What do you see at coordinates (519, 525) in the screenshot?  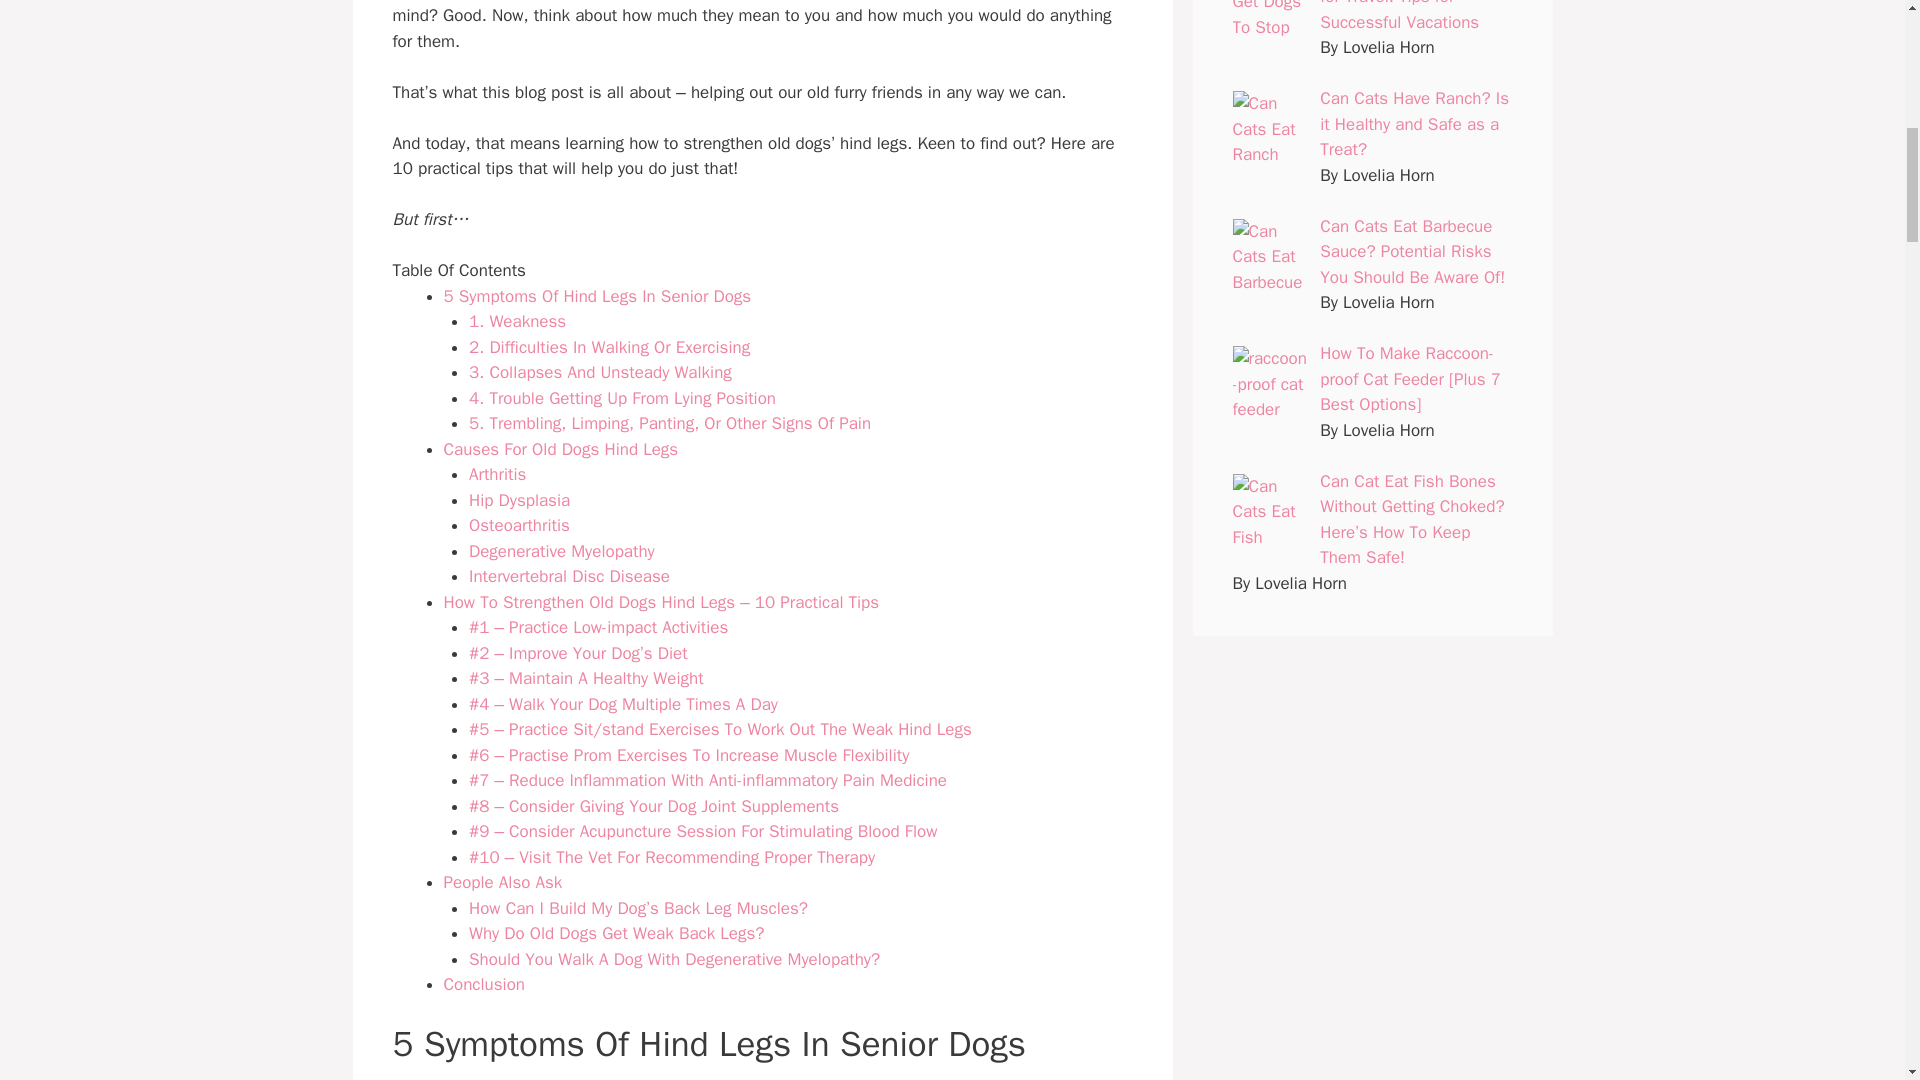 I see `Osteoarthritis` at bounding box center [519, 525].